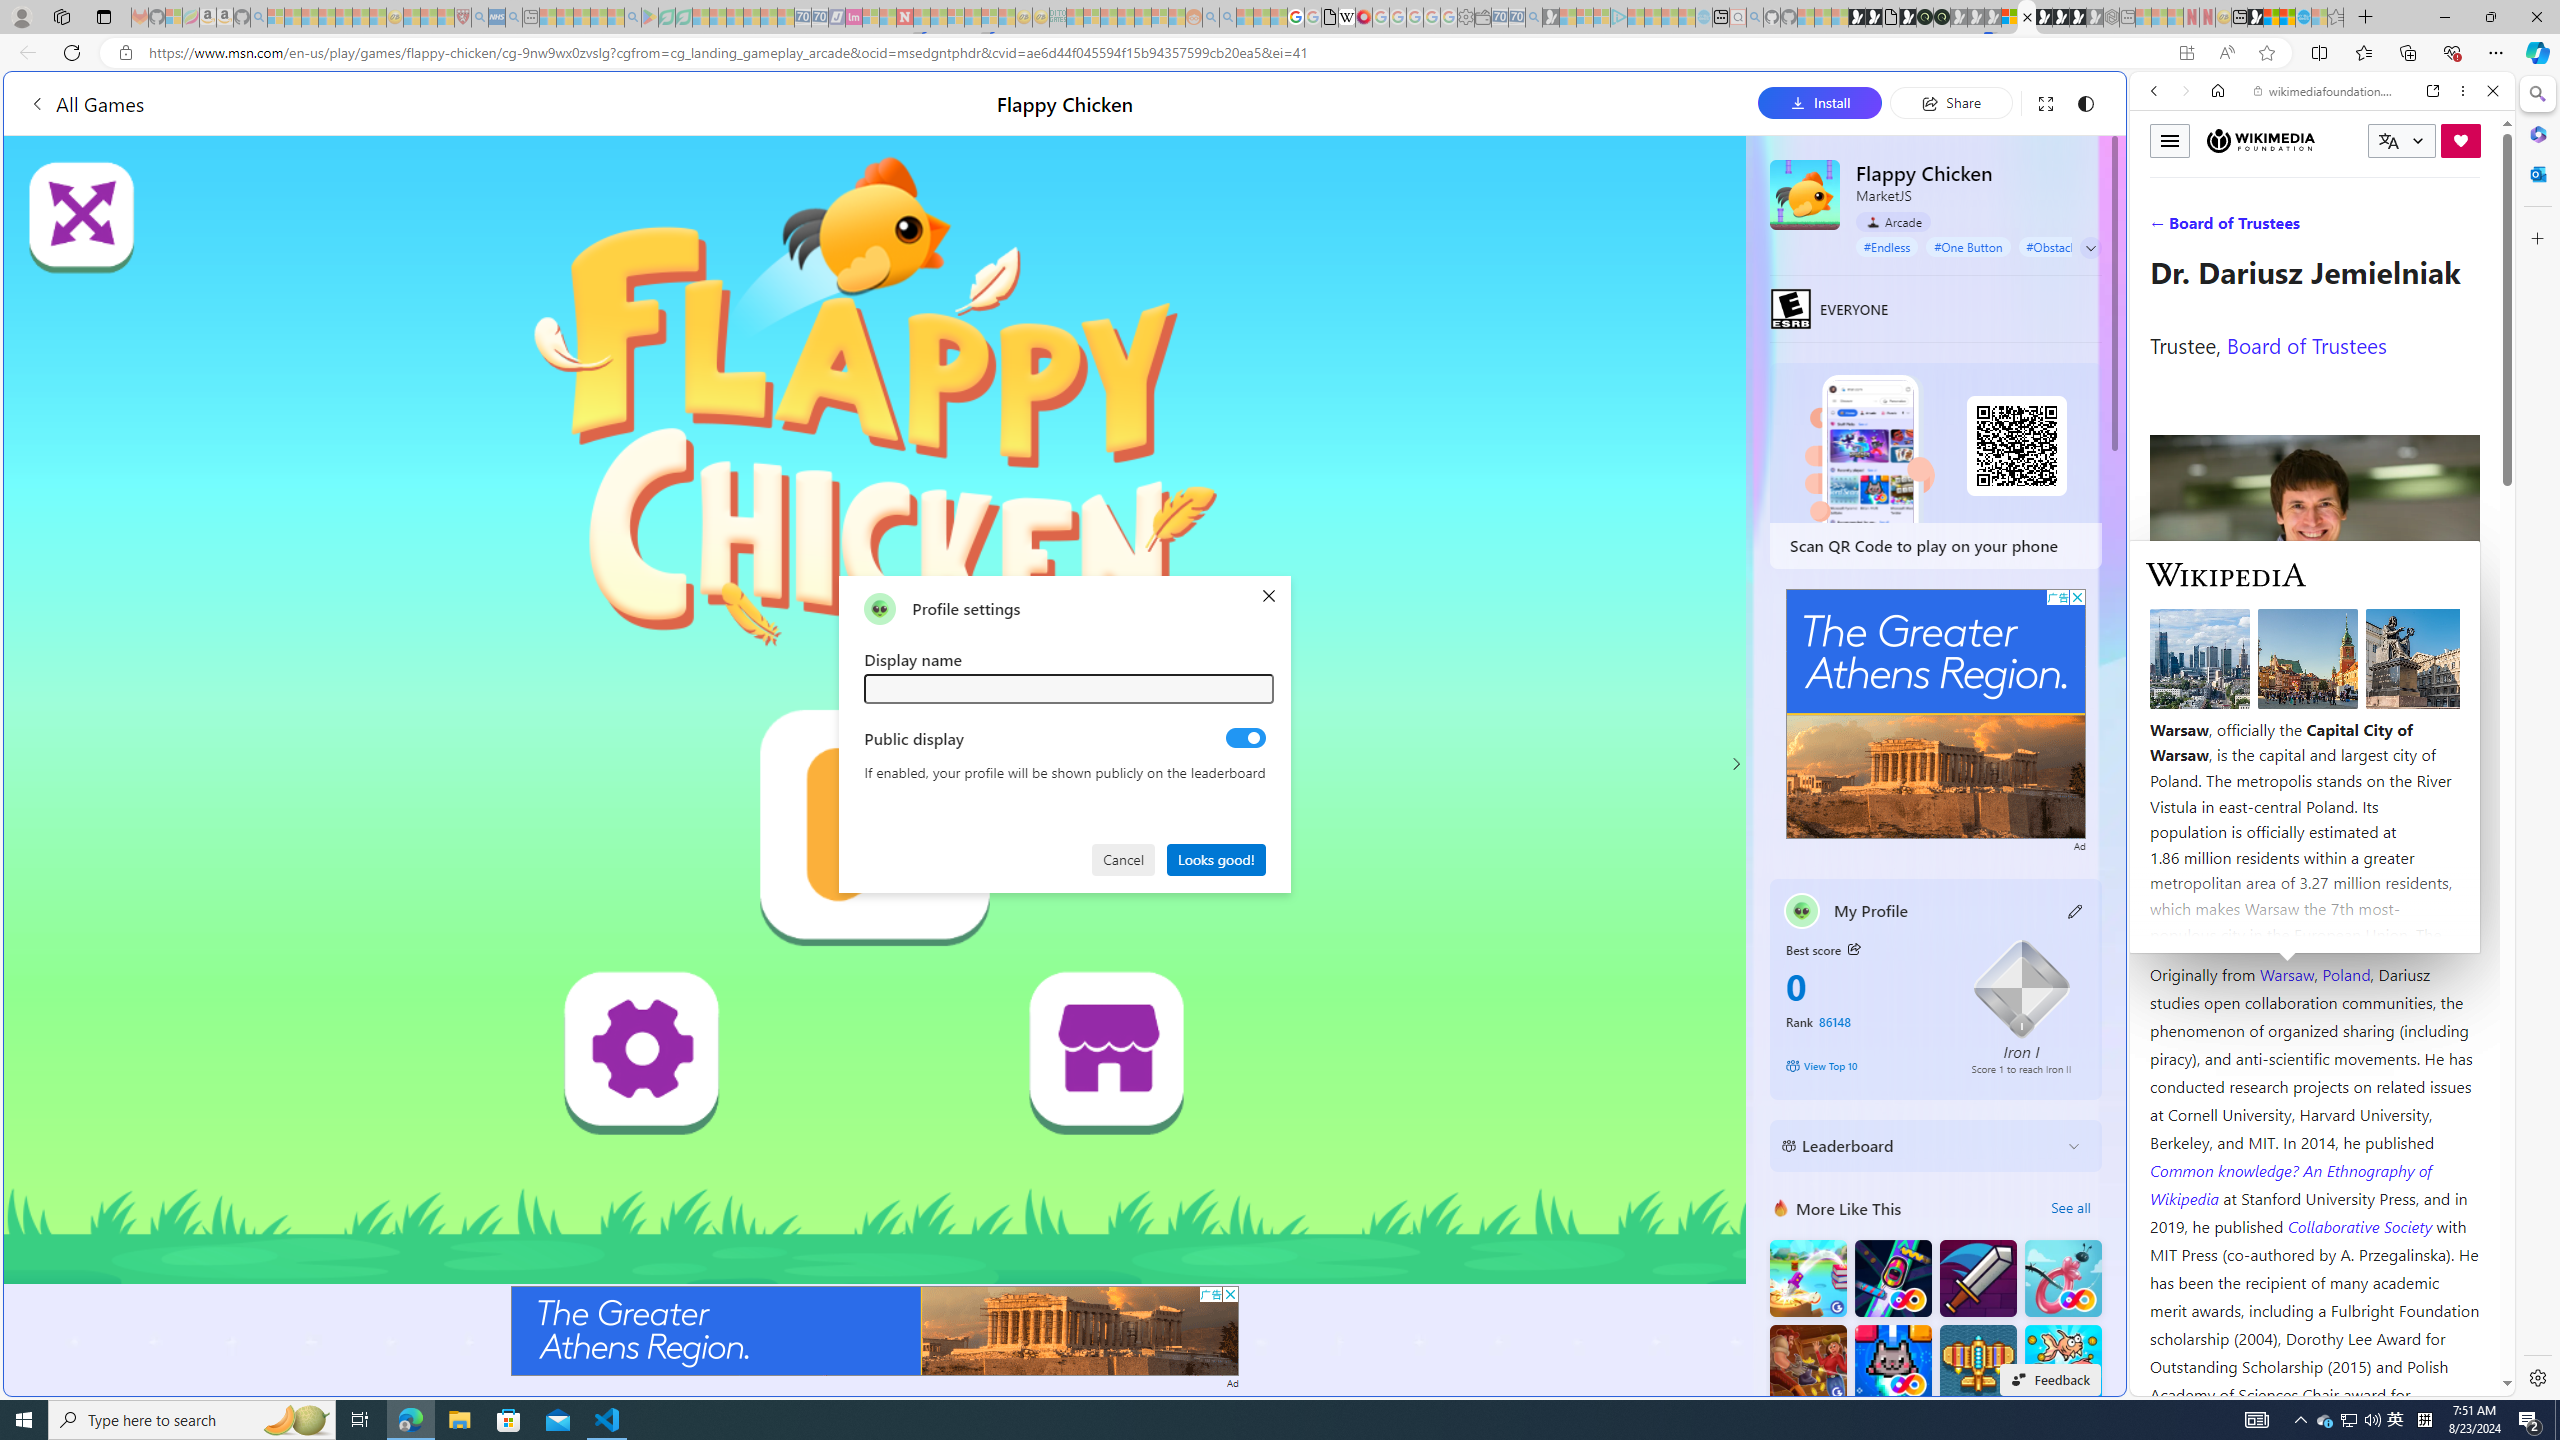  Describe the element at coordinates (2215, 180) in the screenshot. I see `This site scope` at that location.